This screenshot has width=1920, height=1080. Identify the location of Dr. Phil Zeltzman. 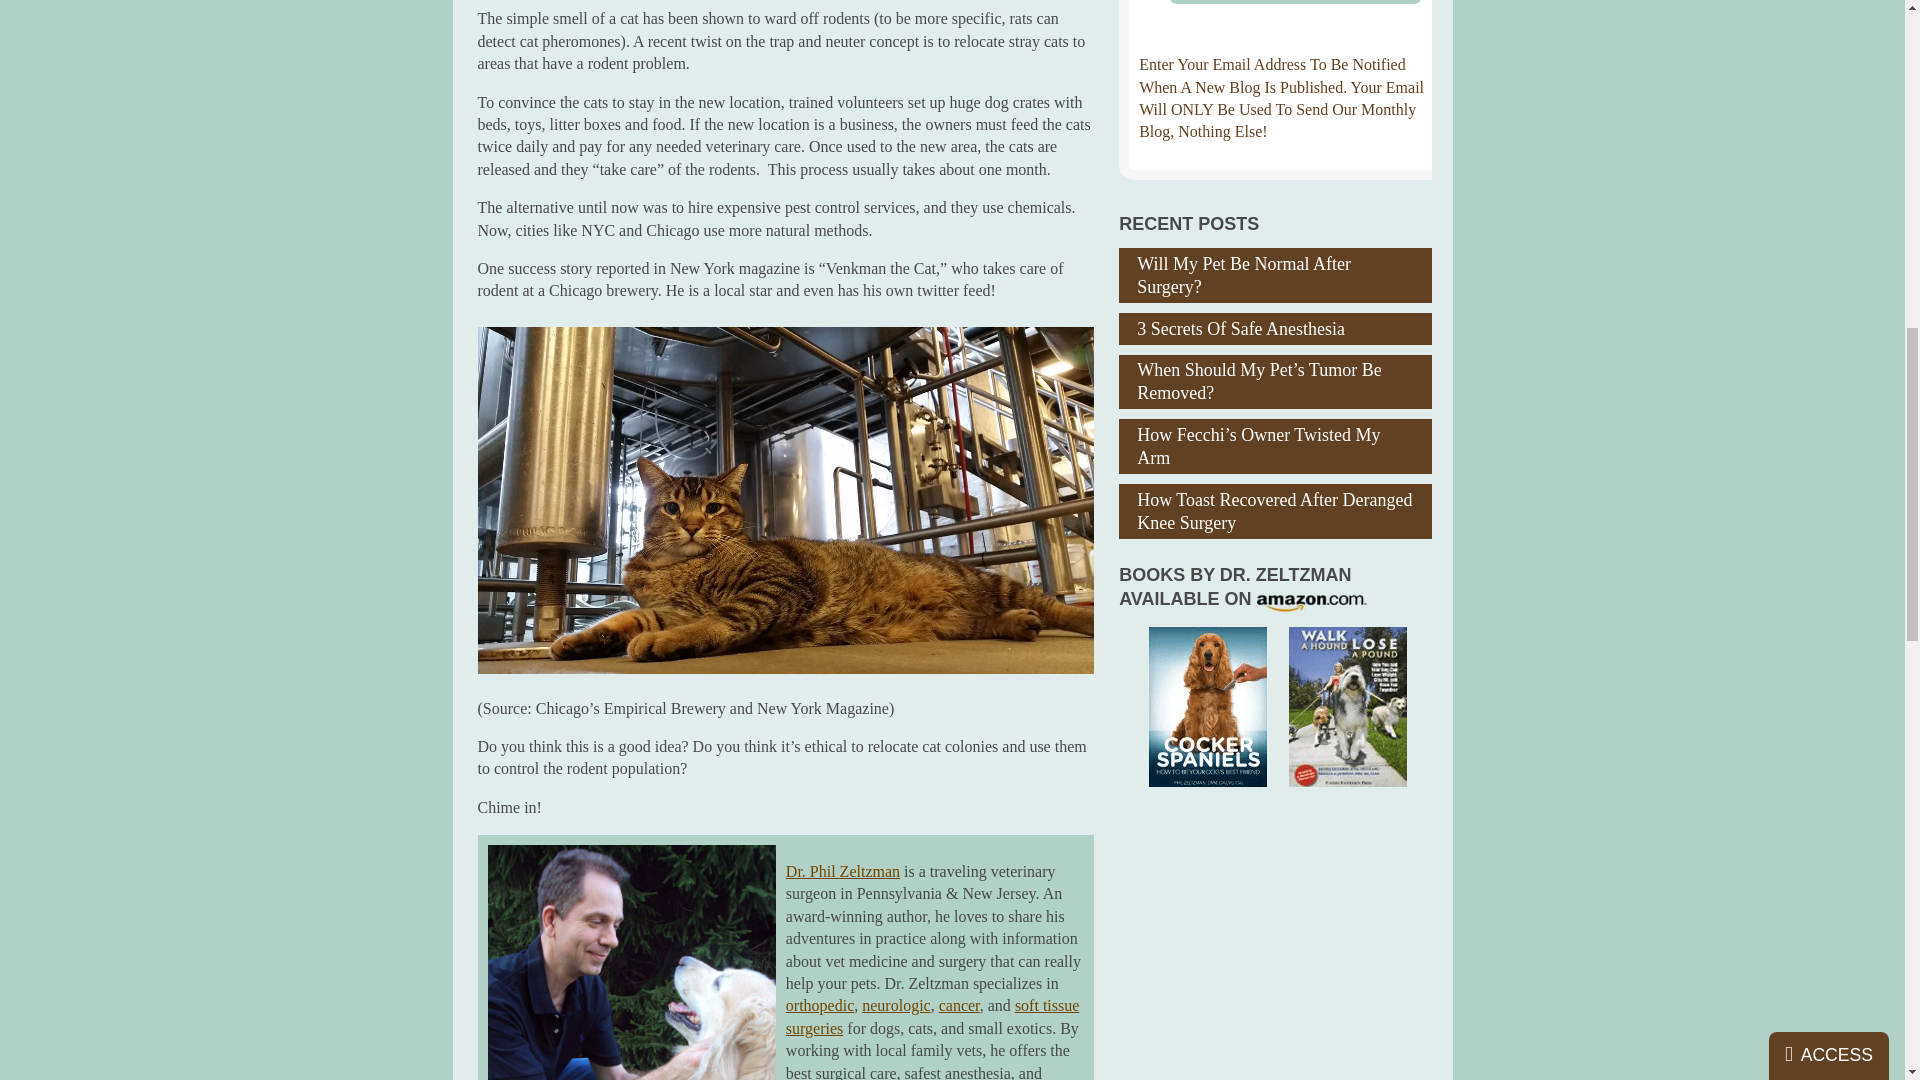
(842, 871).